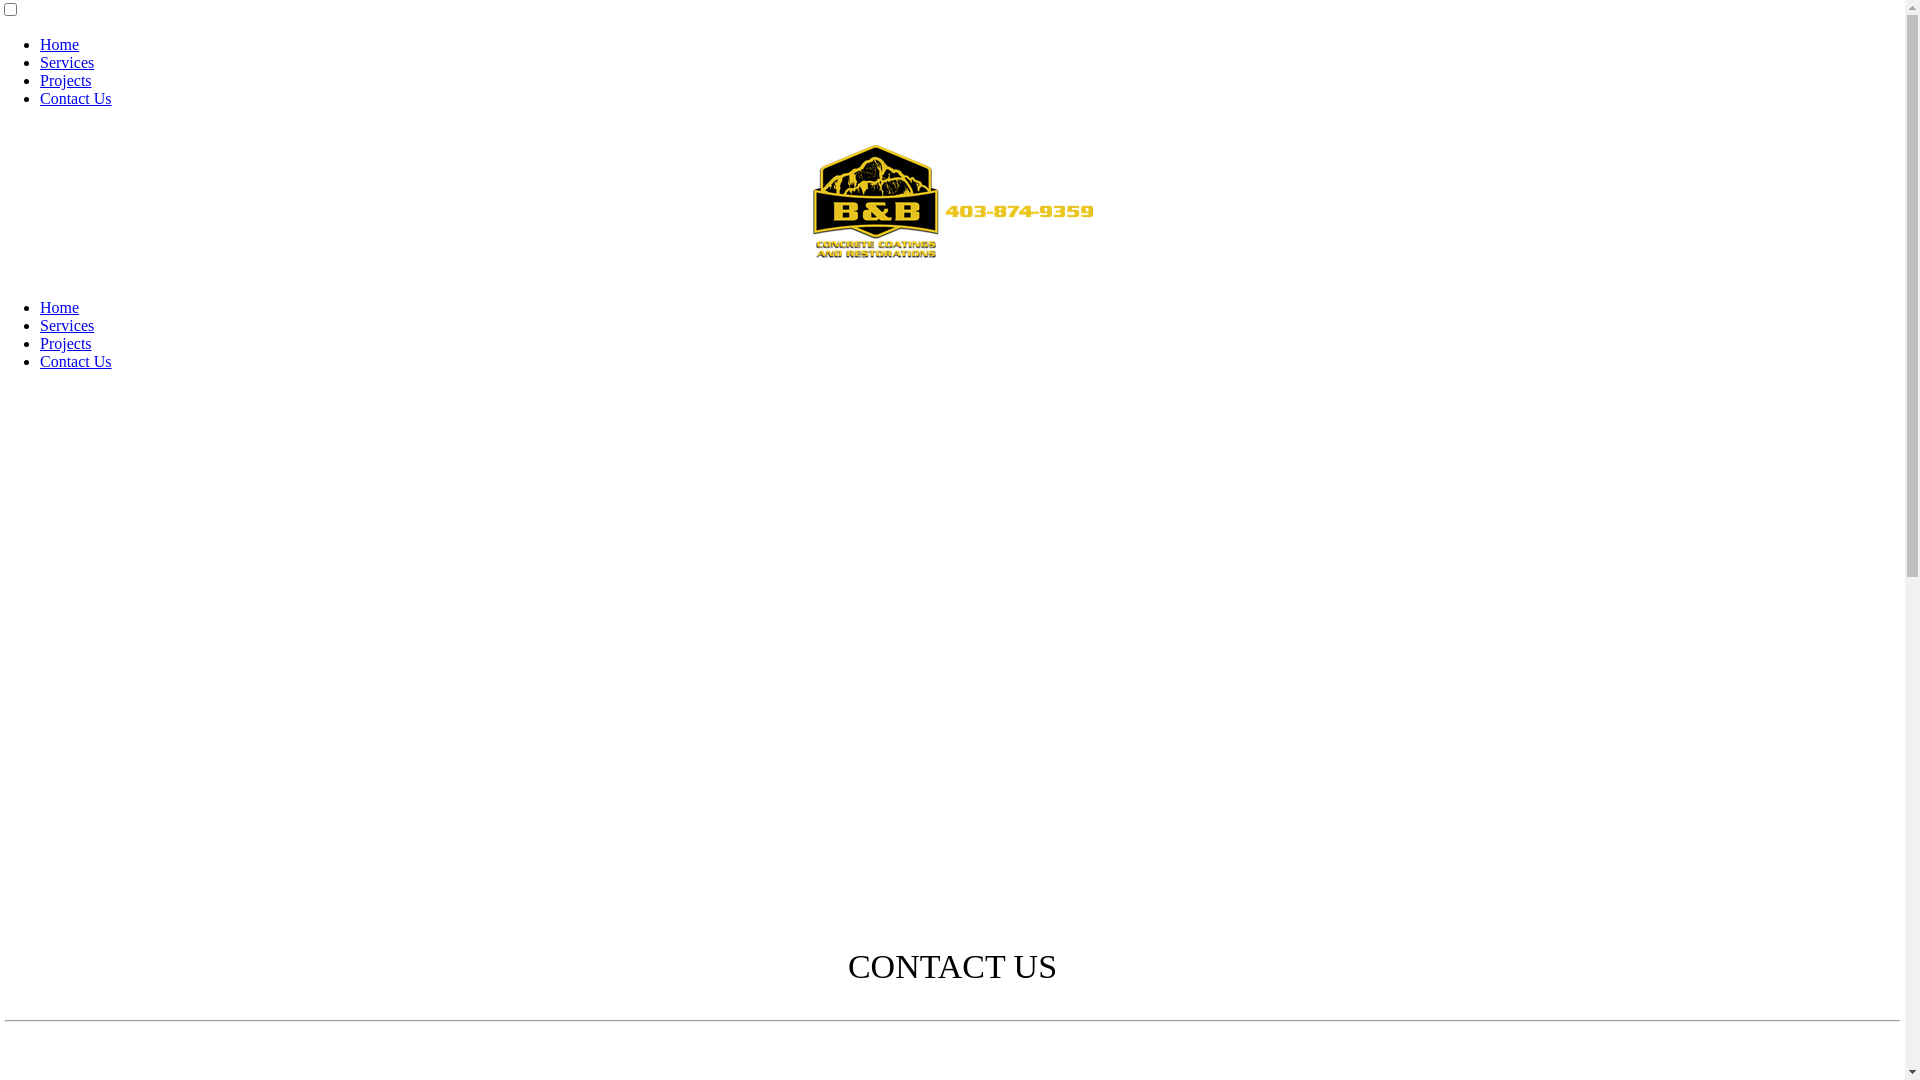  Describe the element at coordinates (67, 326) in the screenshot. I see `Services` at that location.